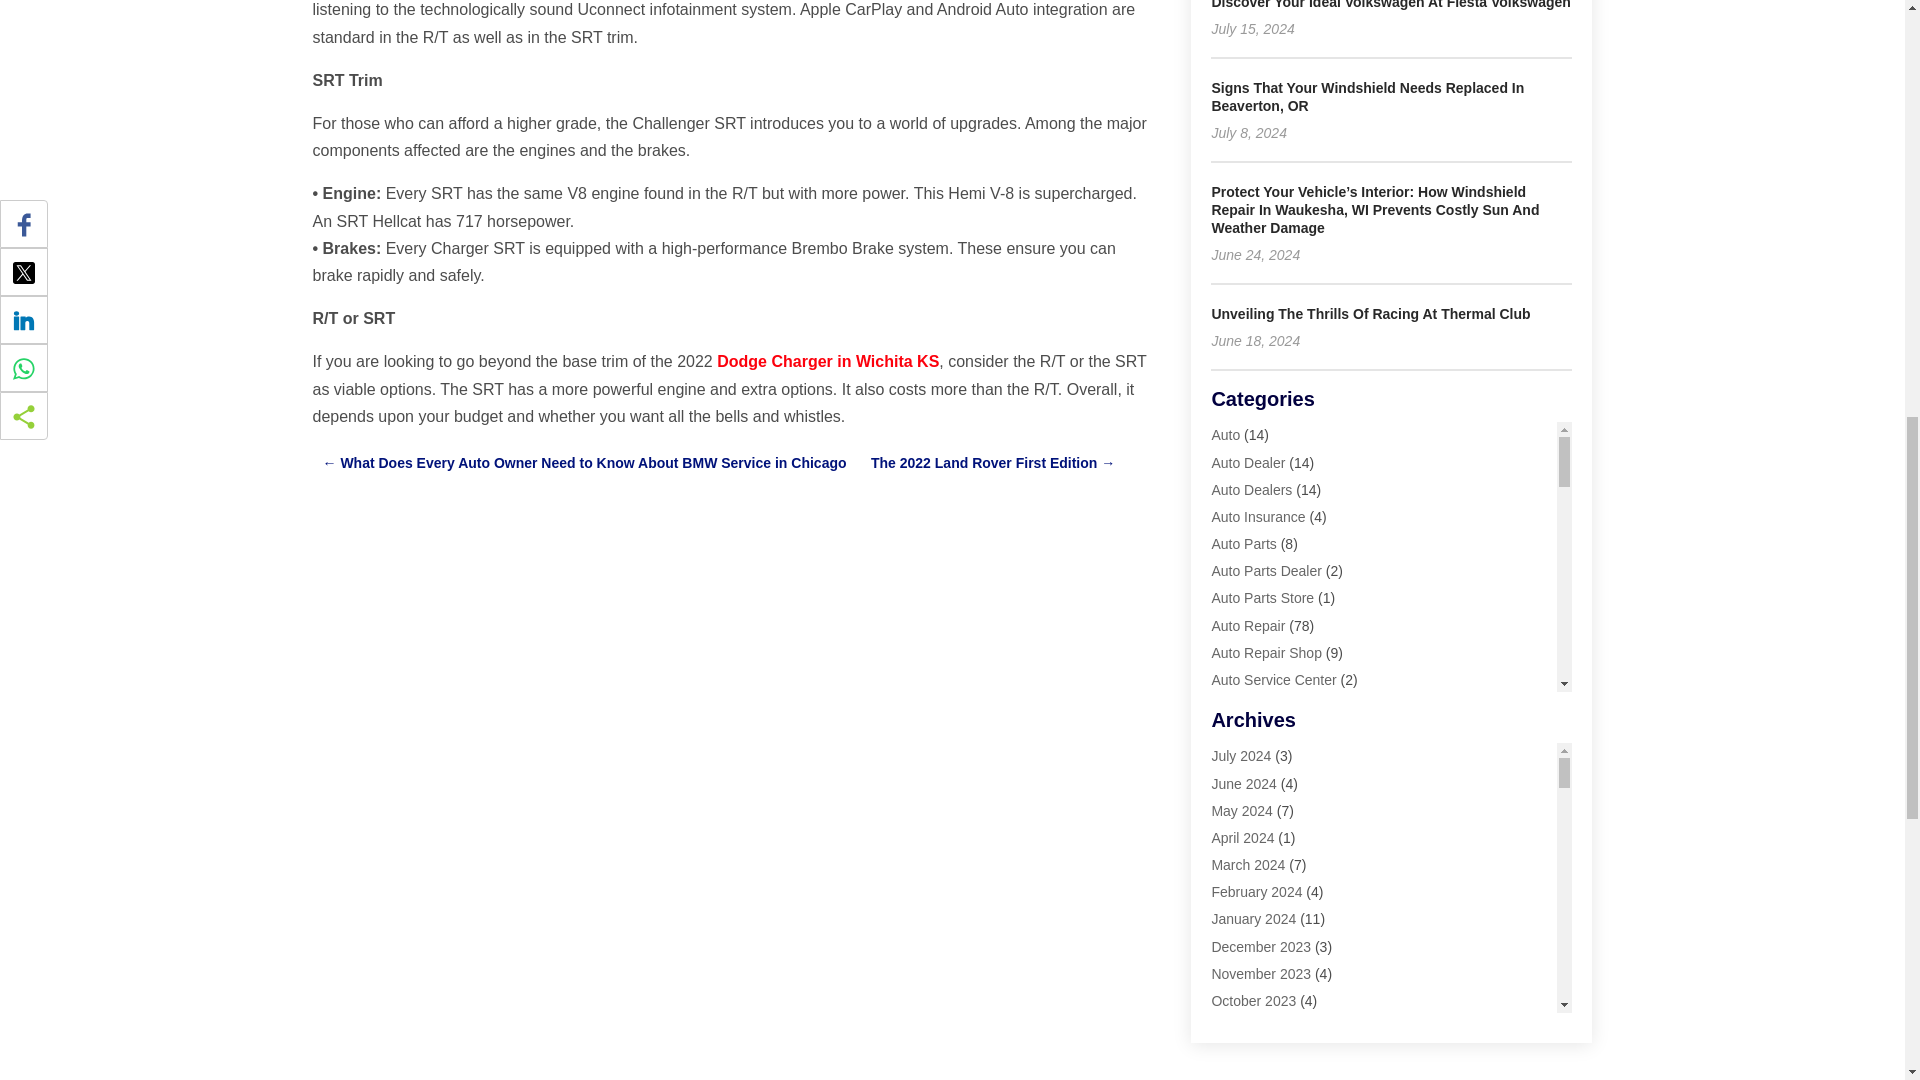 Image resolution: width=1920 pixels, height=1080 pixels. Describe the element at coordinates (1370, 313) in the screenshot. I see `Unveiling The Thrills Of Racing At Thermal Club` at that location.